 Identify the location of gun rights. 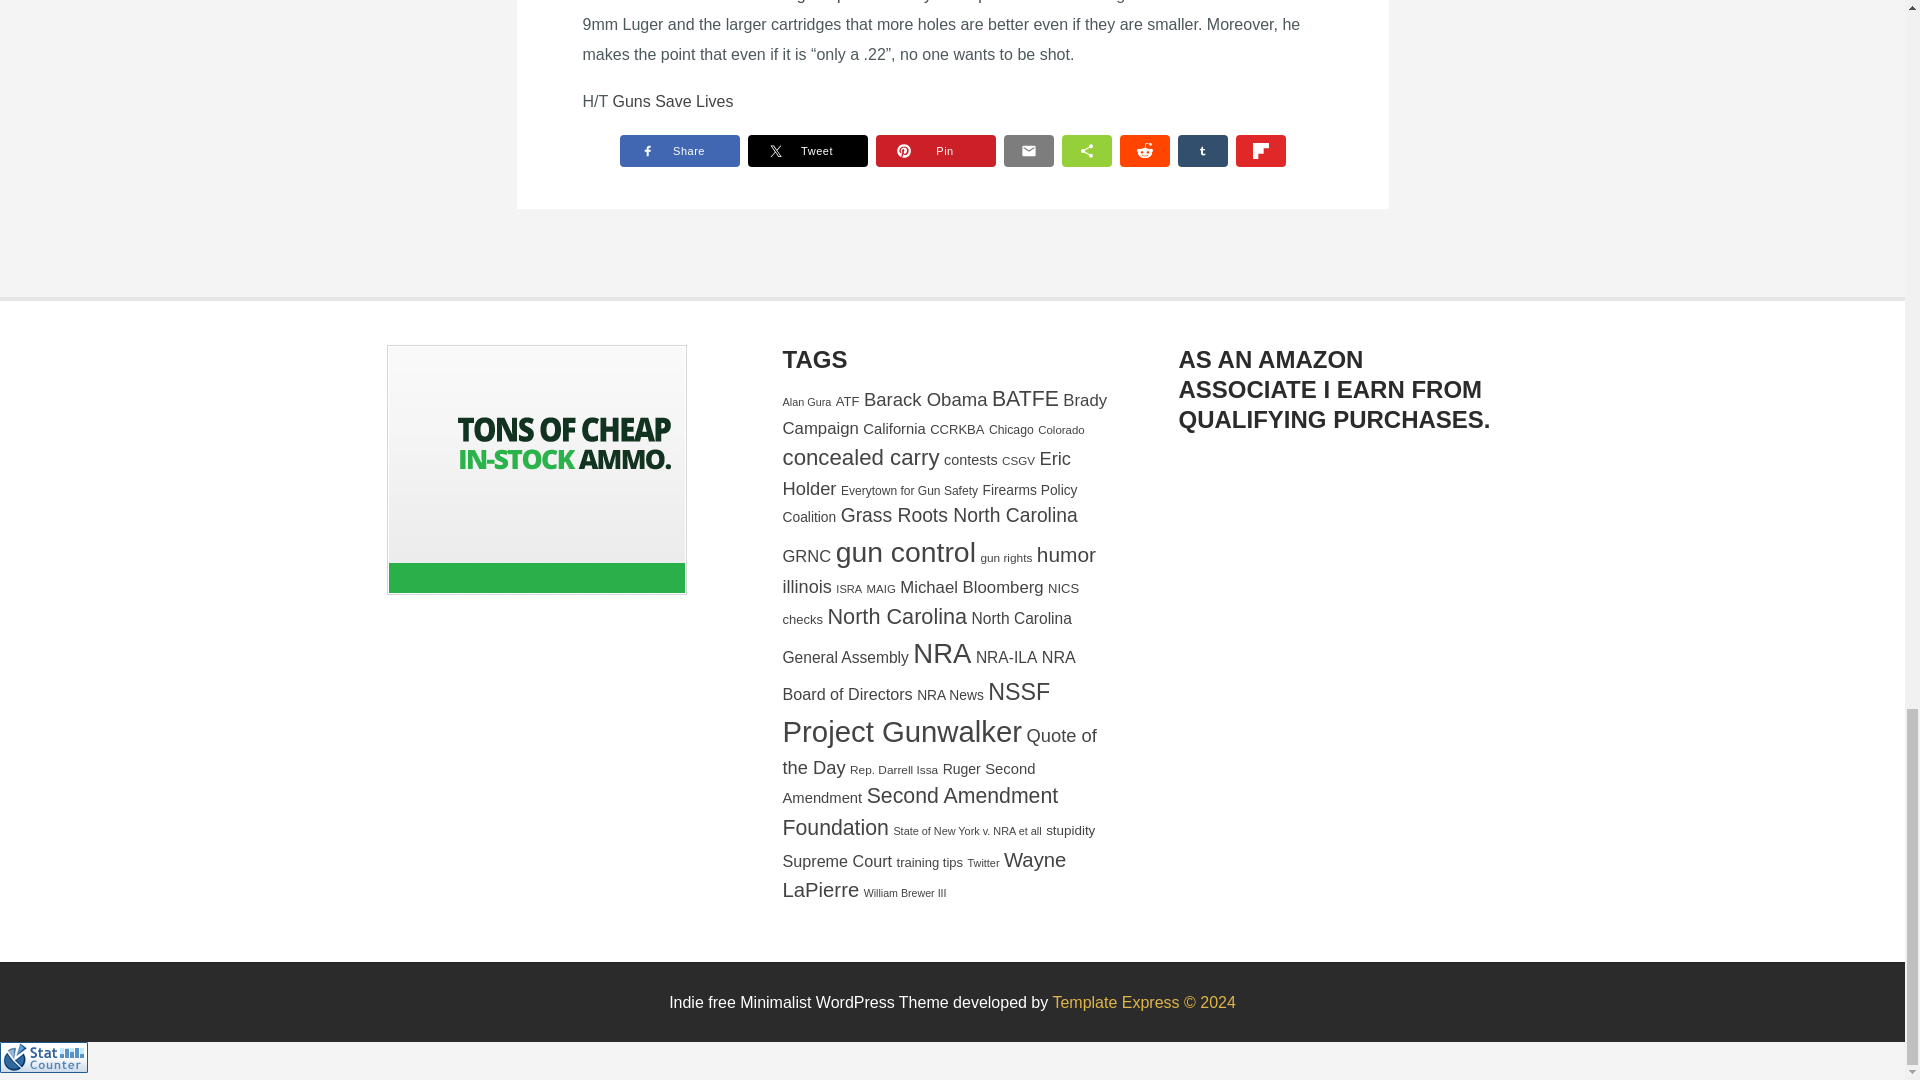
(1006, 557).